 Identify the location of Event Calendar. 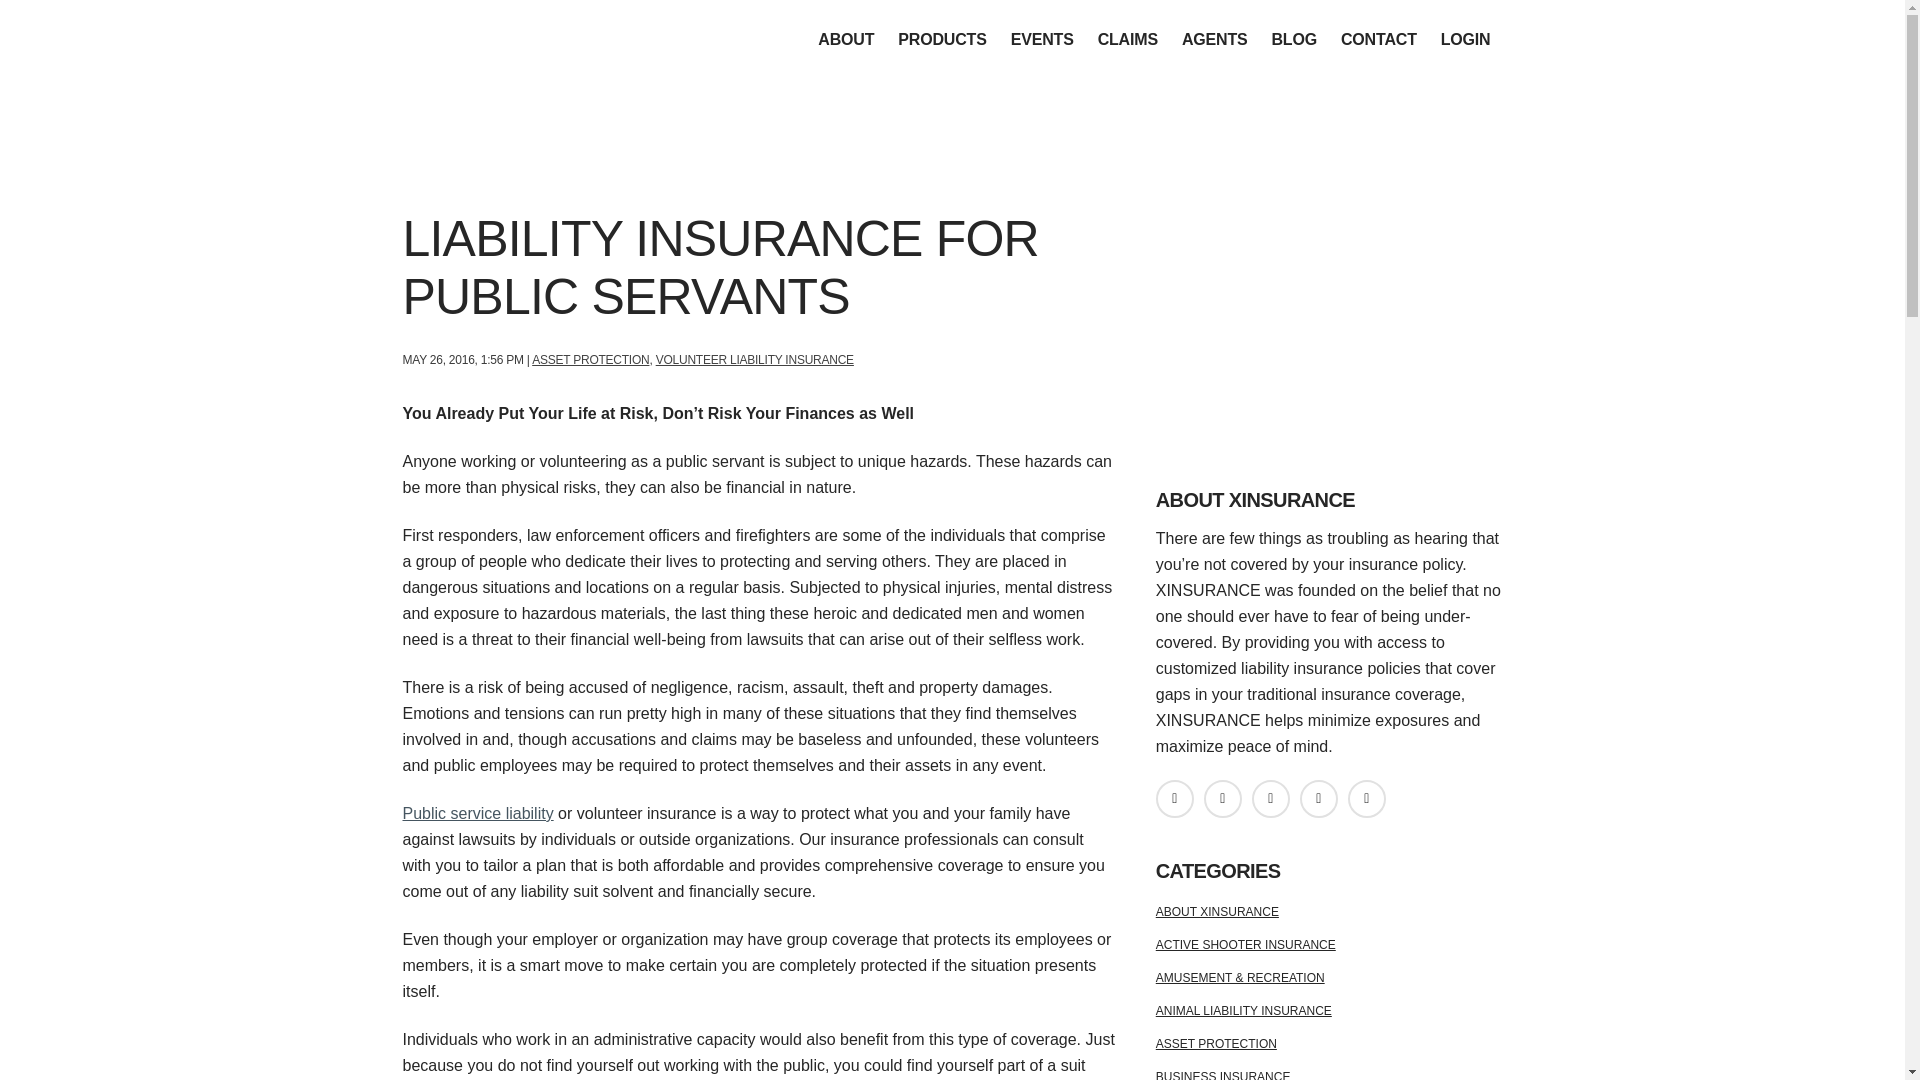
(1042, 40).